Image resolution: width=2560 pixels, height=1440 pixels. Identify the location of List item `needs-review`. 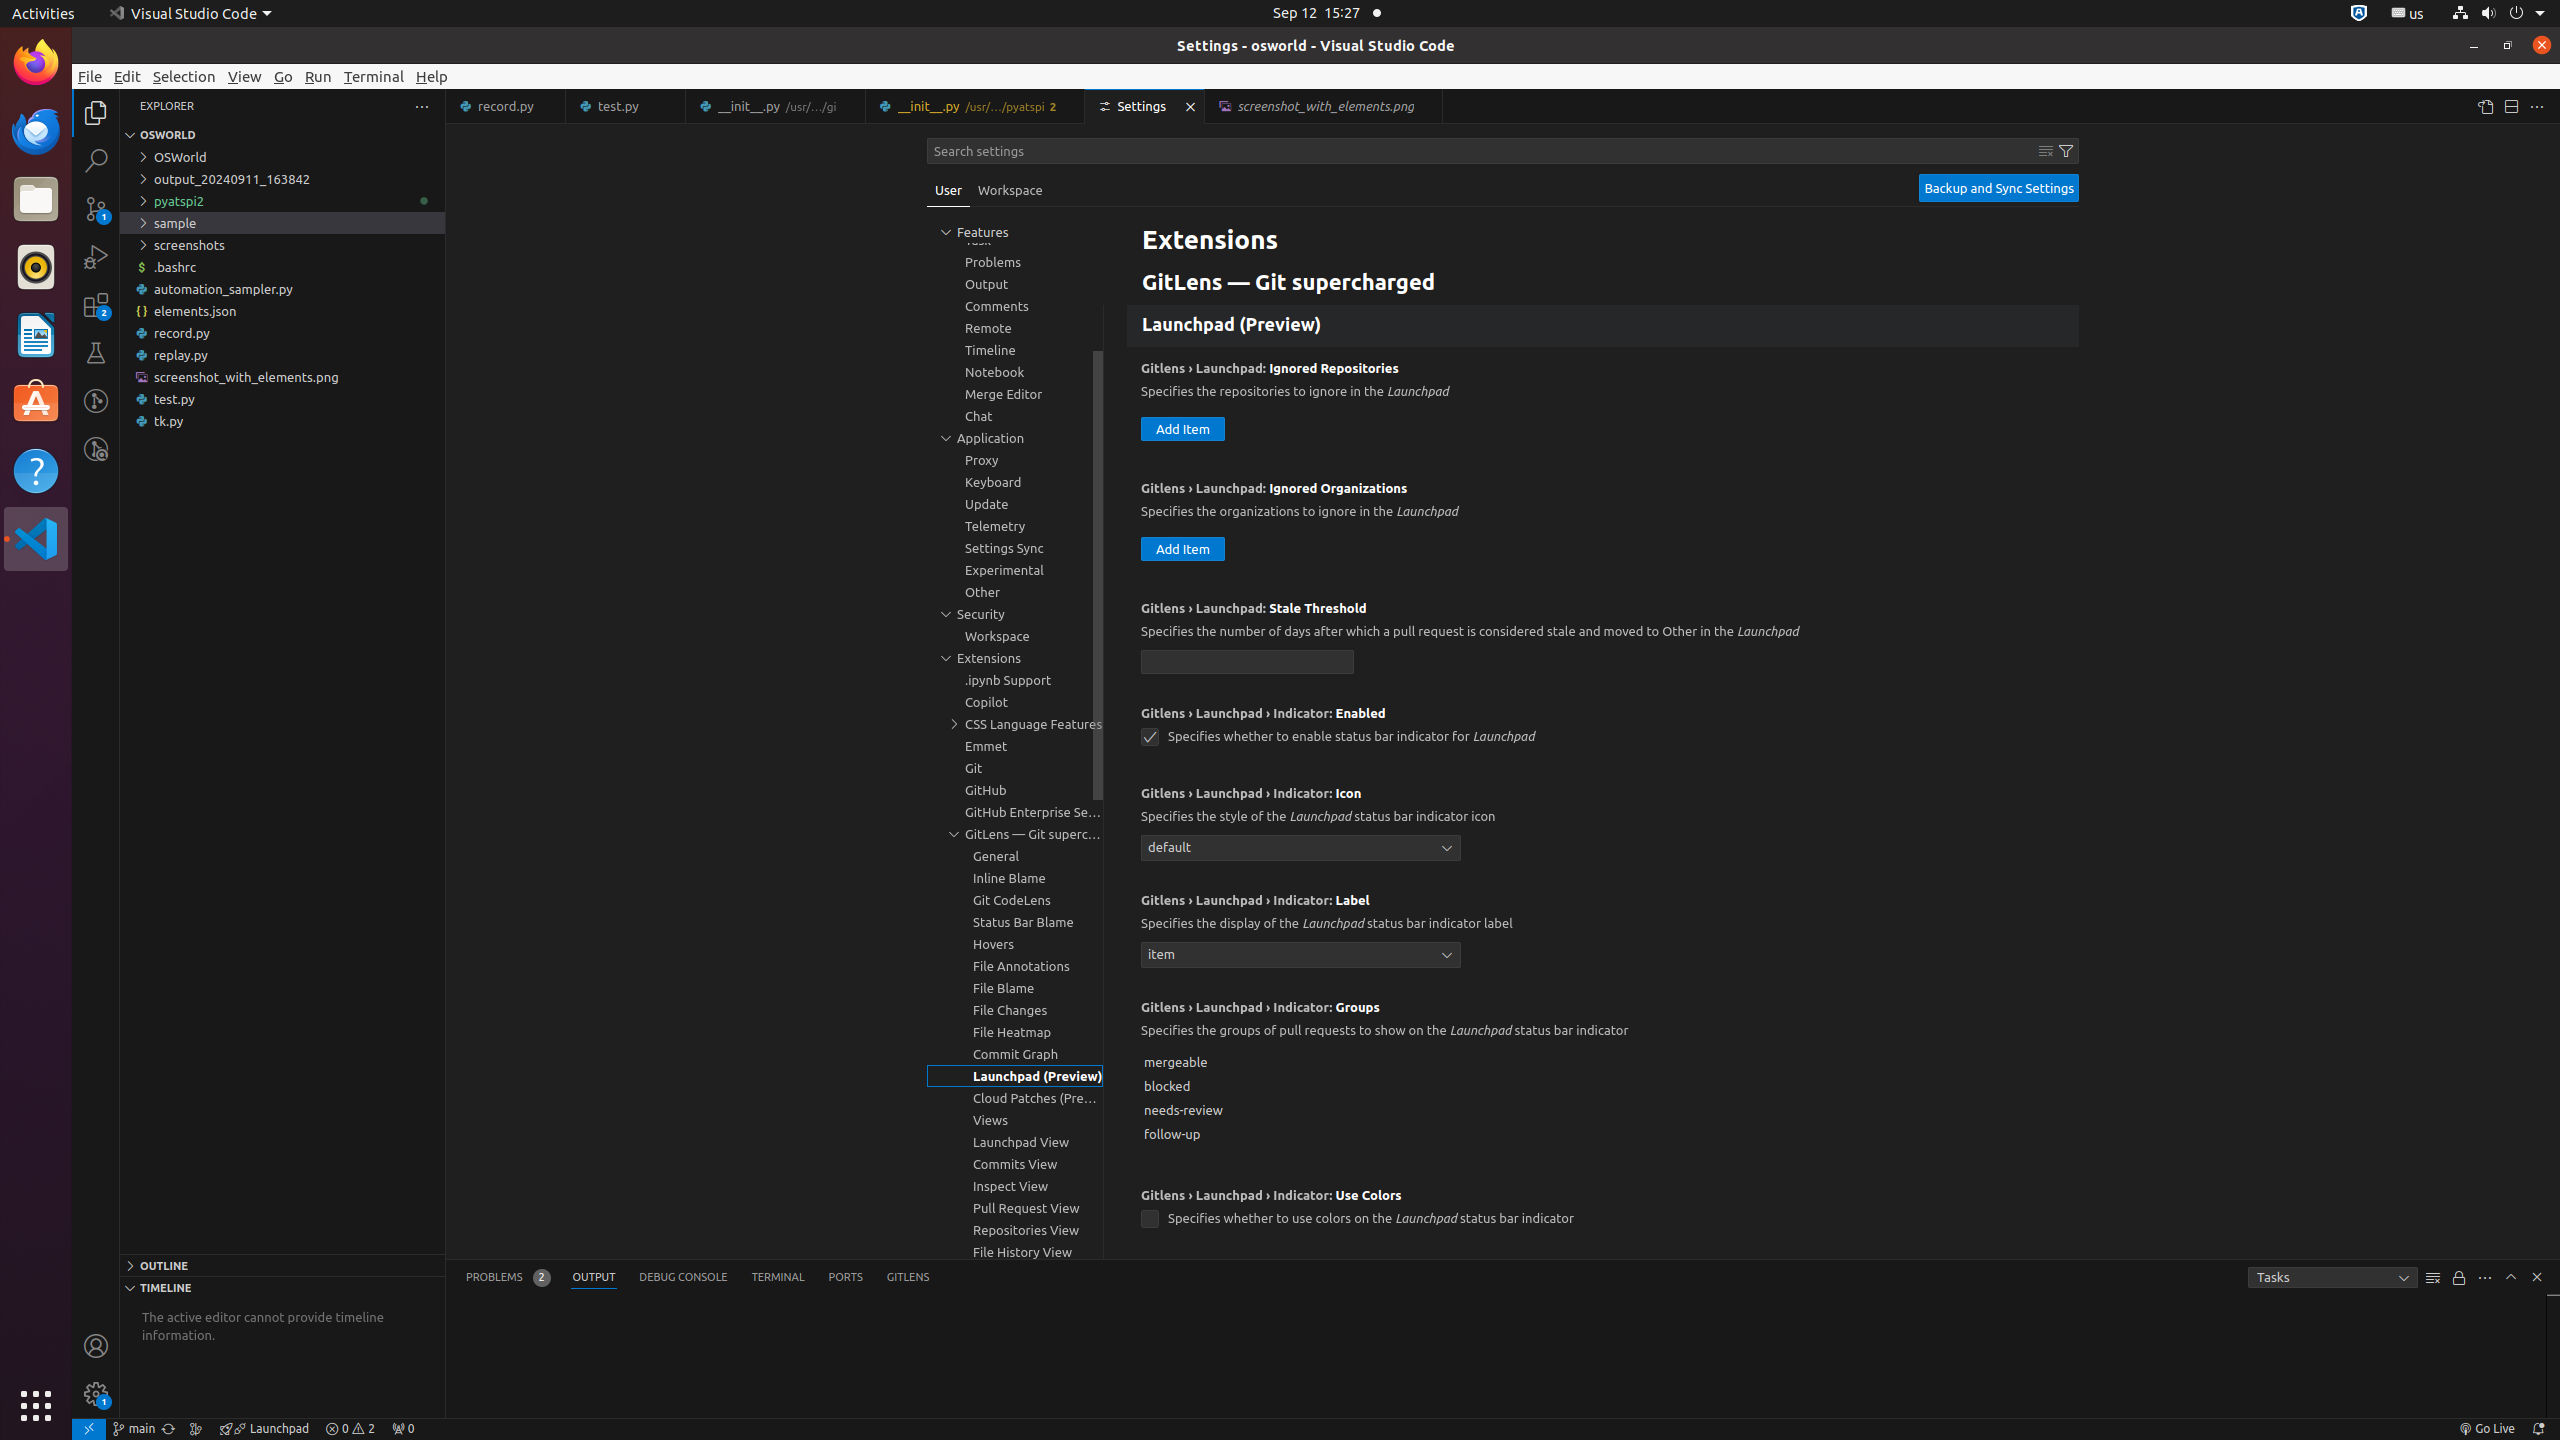
(1603, 1110).